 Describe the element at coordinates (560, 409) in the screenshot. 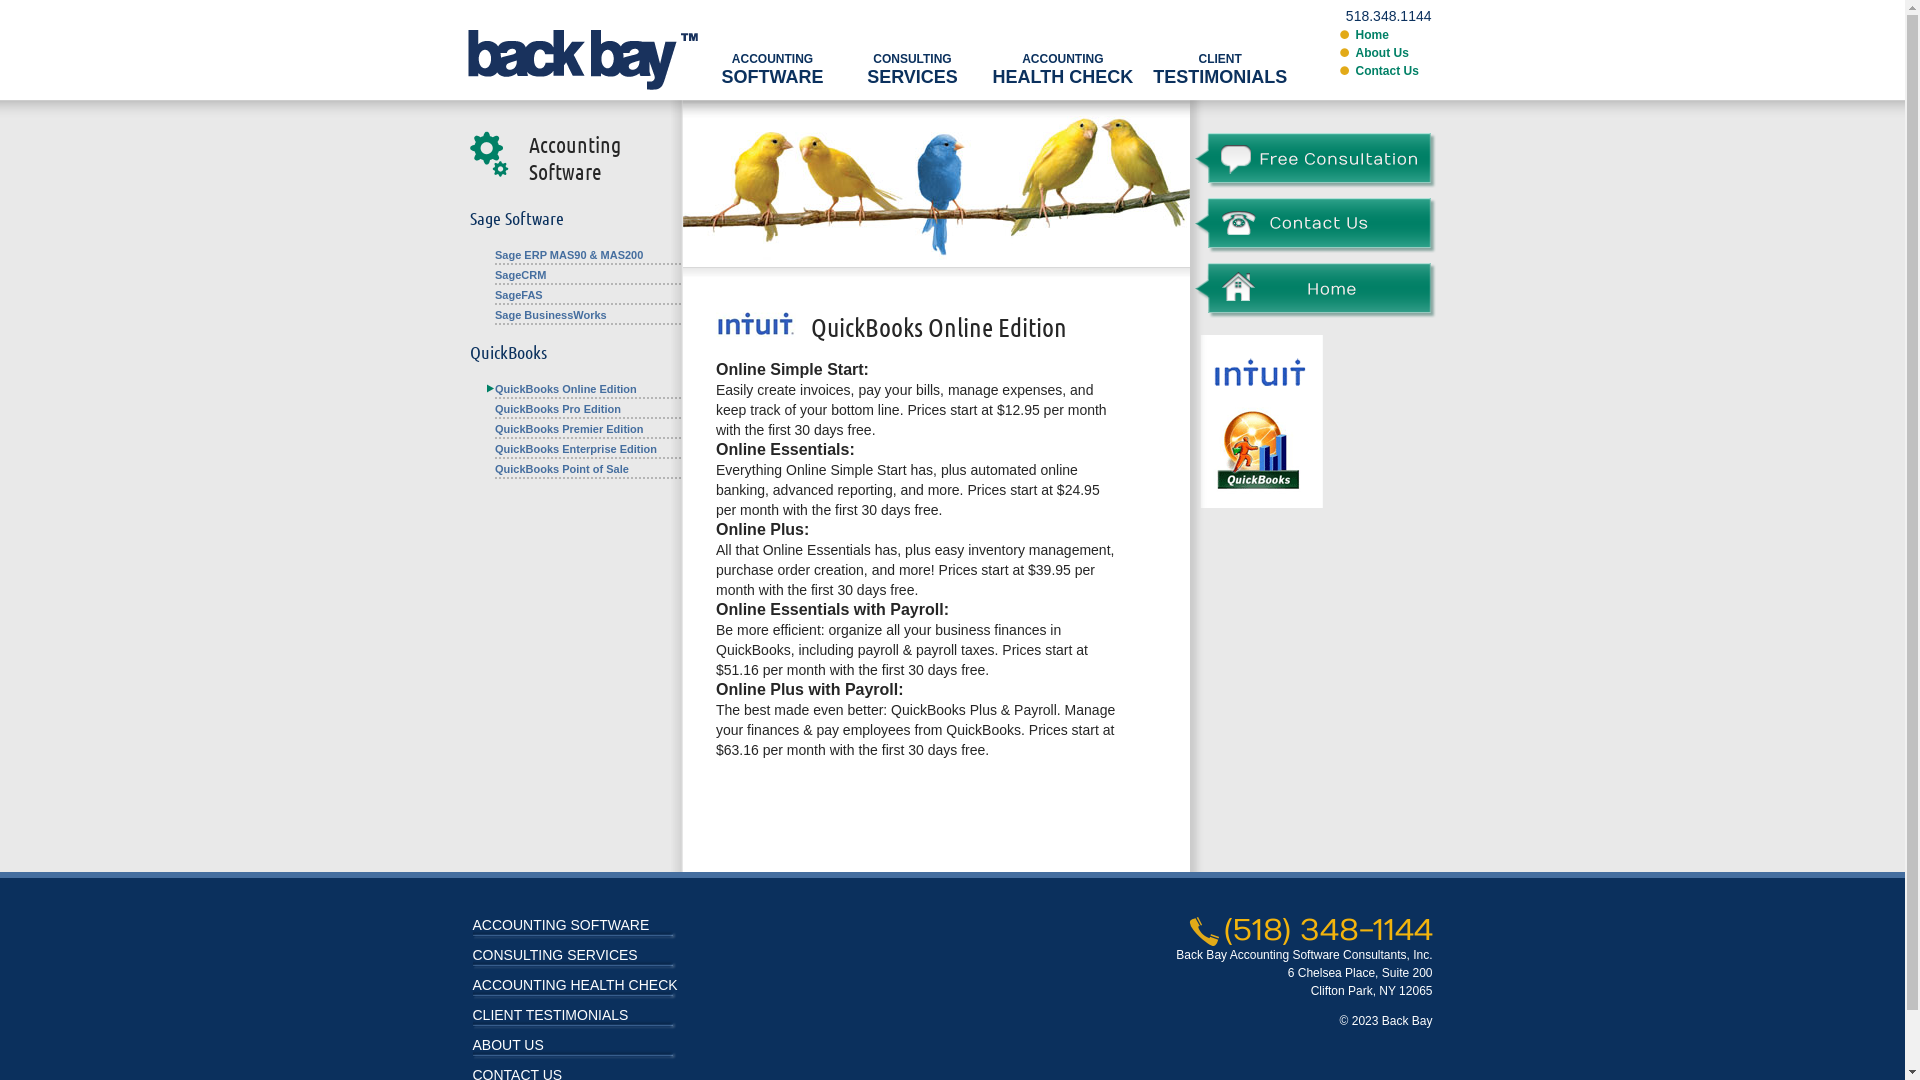

I see `QuickBooks Pro Edition` at that location.